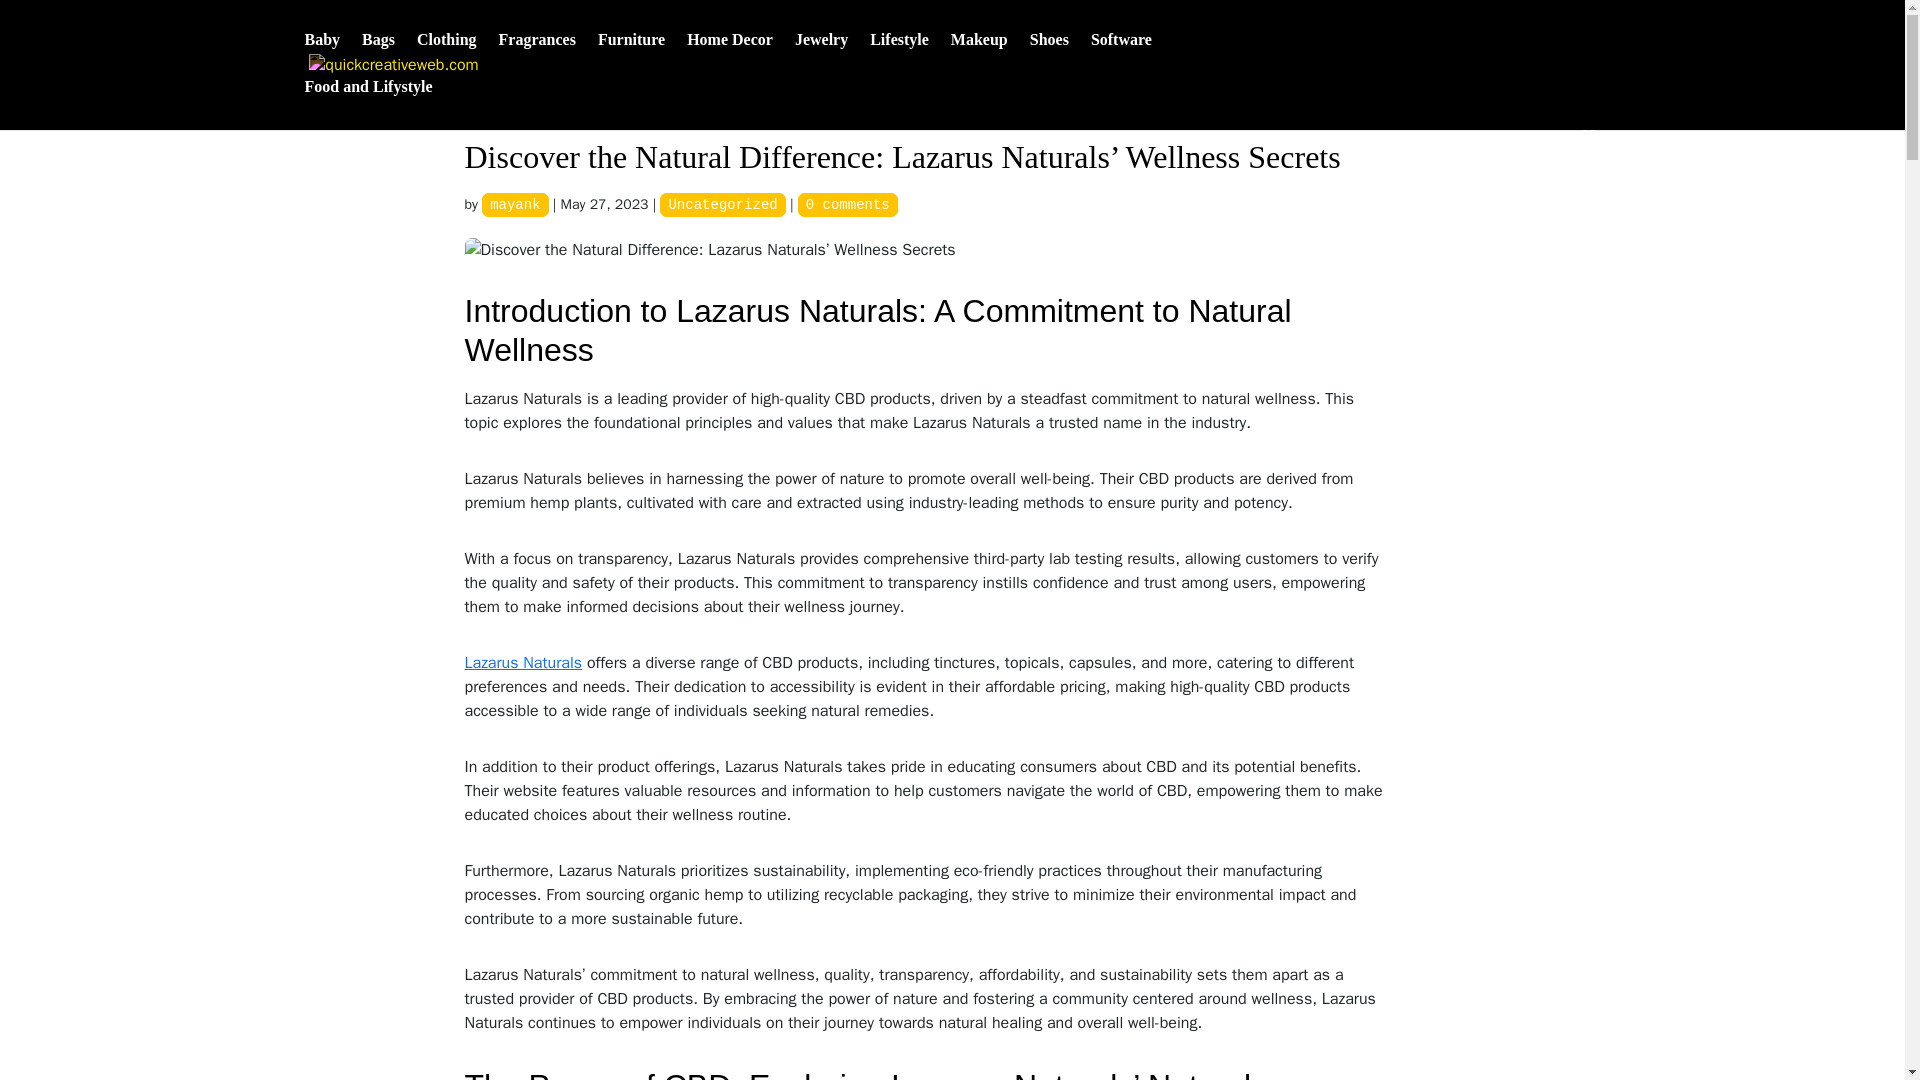 The width and height of the screenshot is (1920, 1080). I want to click on Posts by mayank, so click(514, 205).